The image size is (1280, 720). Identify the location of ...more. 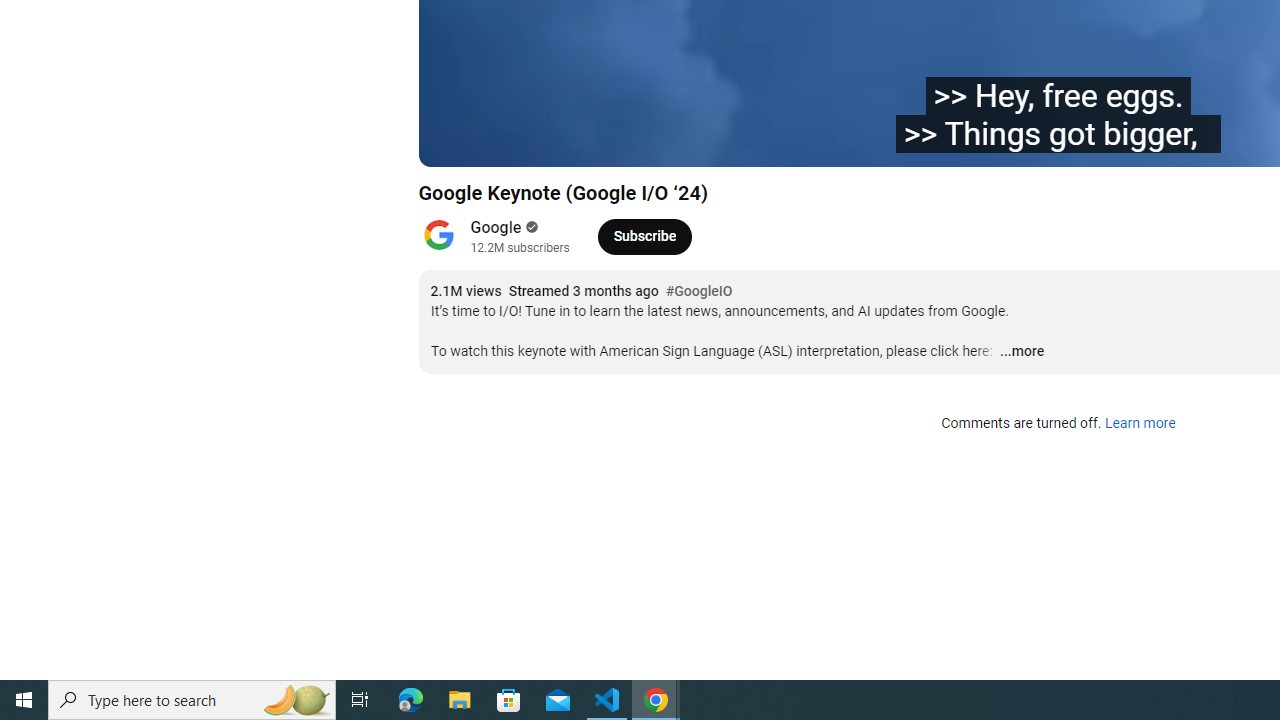
(1021, 352).